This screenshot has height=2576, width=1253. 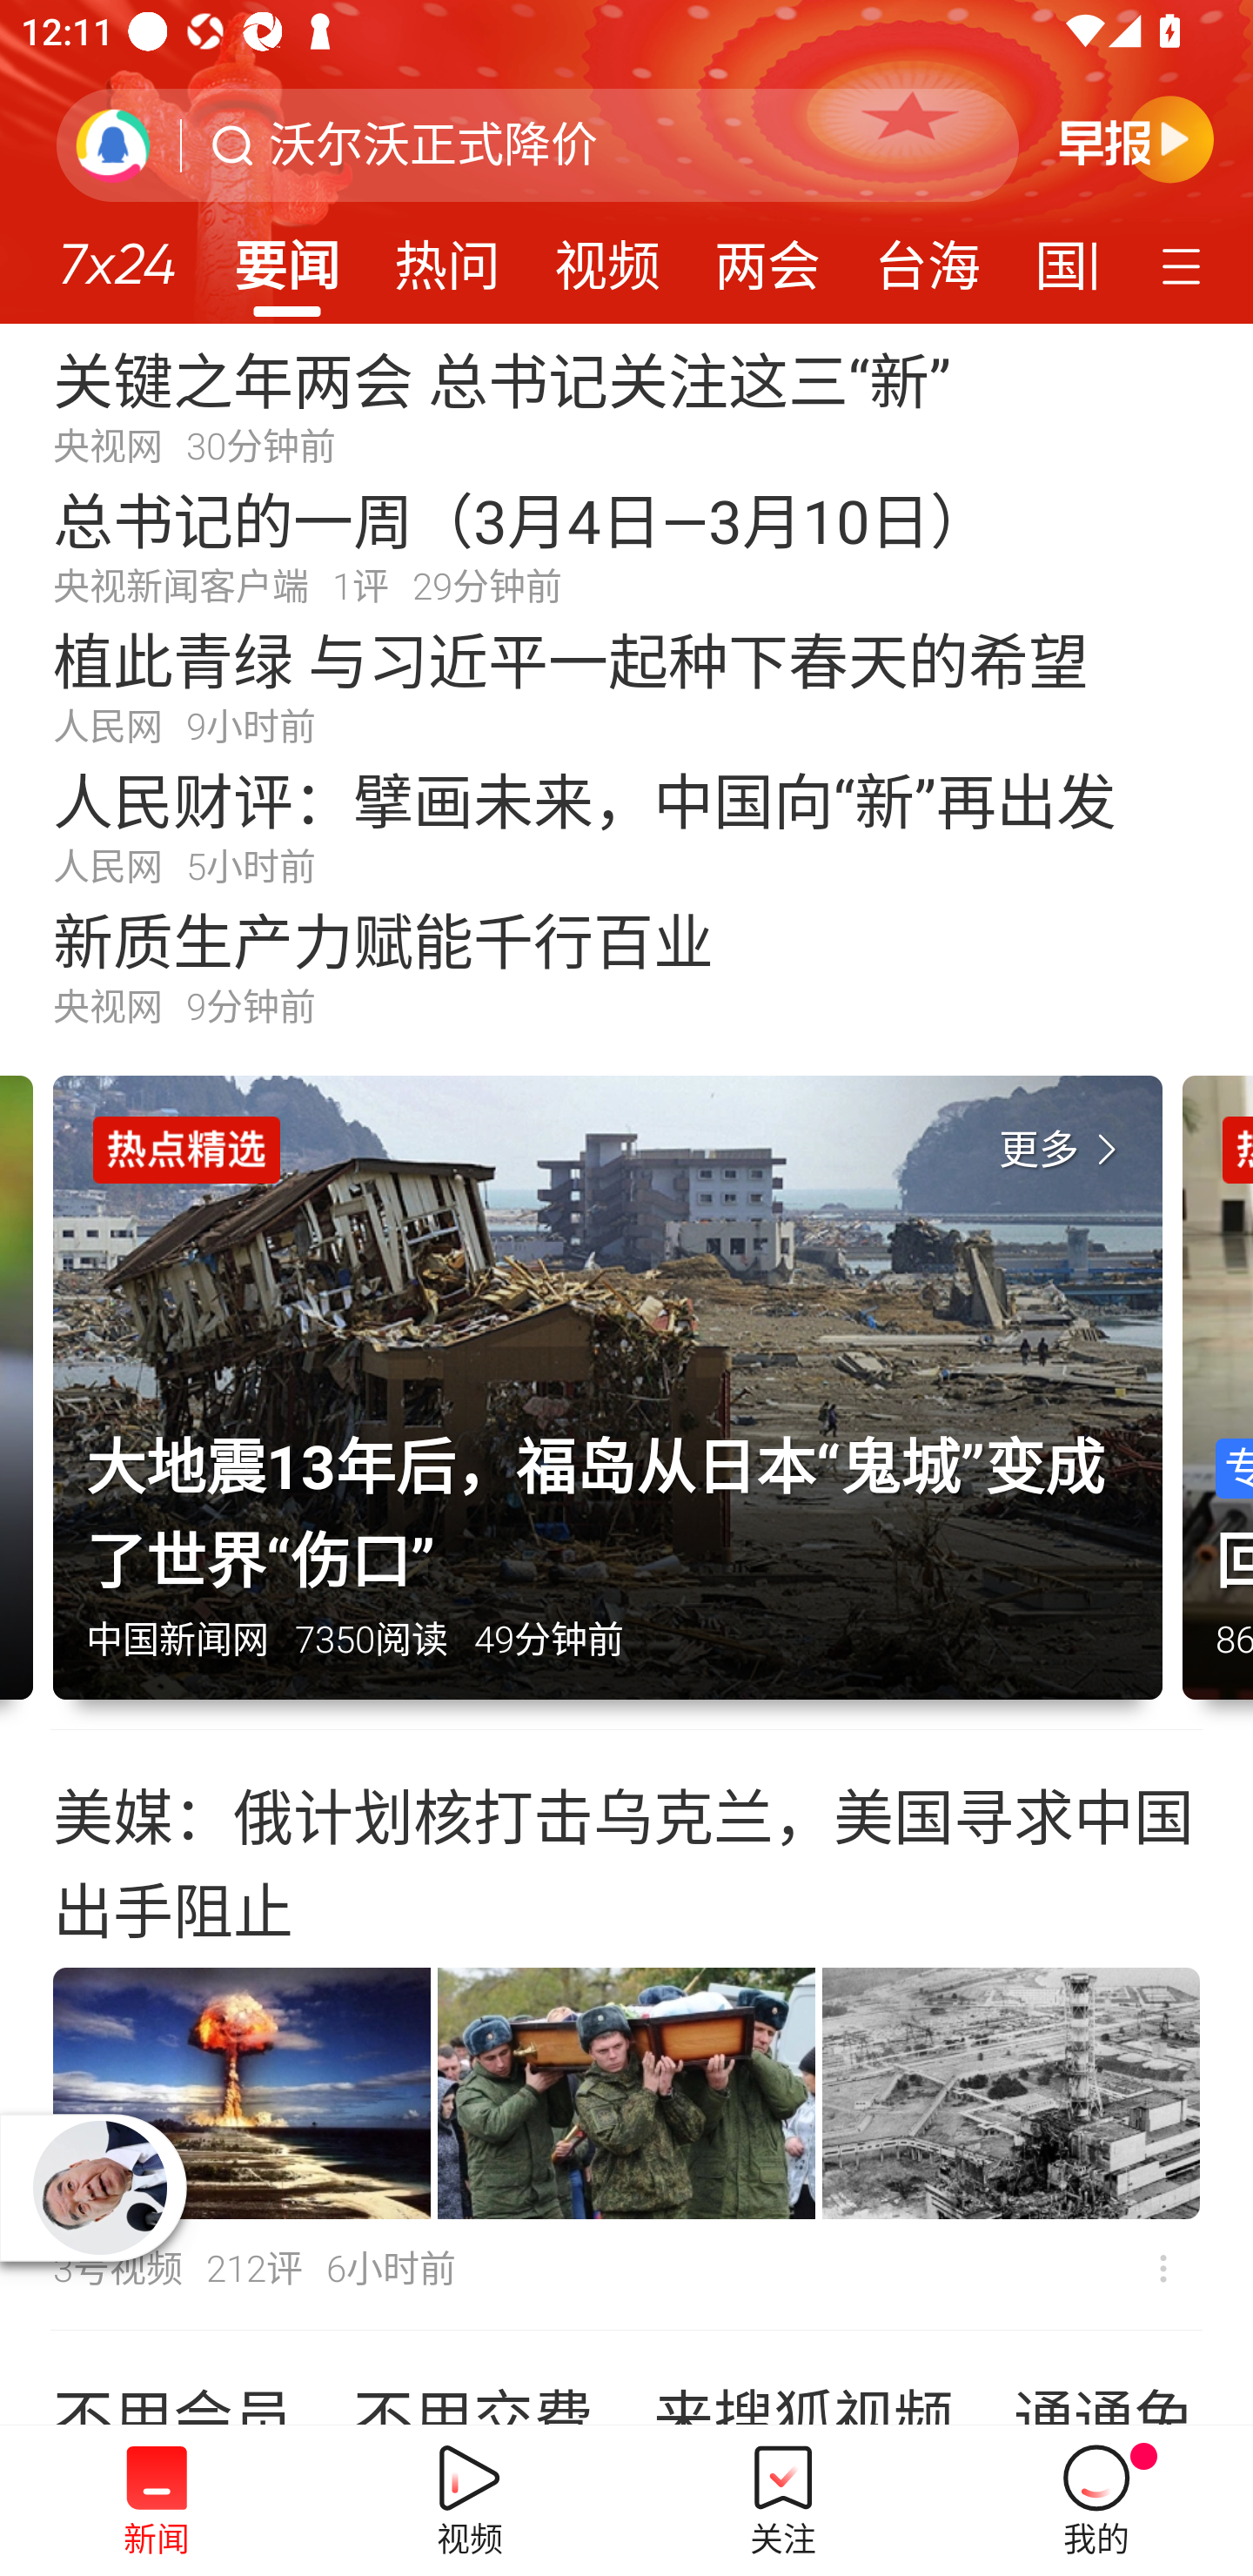 I want to click on  定制频道, so click(x=1185, y=264).